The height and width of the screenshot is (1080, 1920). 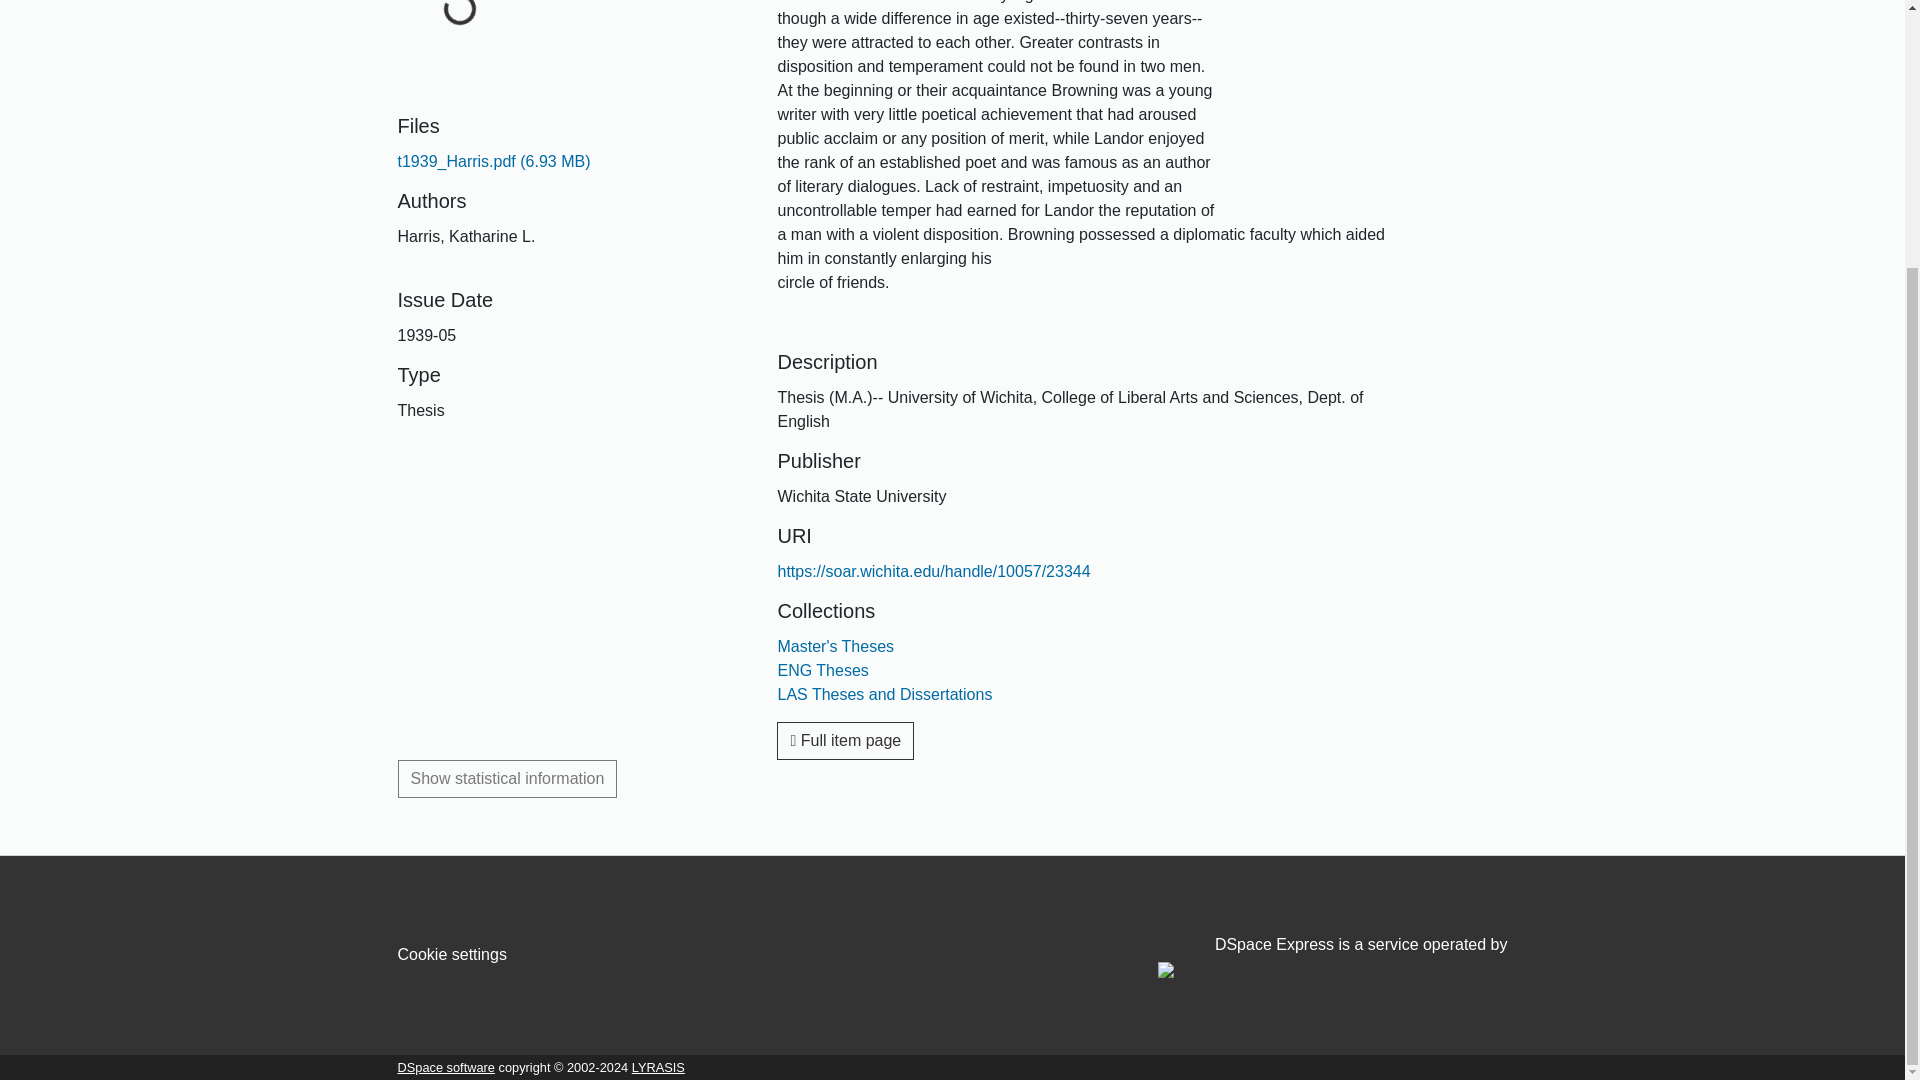 What do you see at coordinates (508, 779) in the screenshot?
I see `Show statistical information` at bounding box center [508, 779].